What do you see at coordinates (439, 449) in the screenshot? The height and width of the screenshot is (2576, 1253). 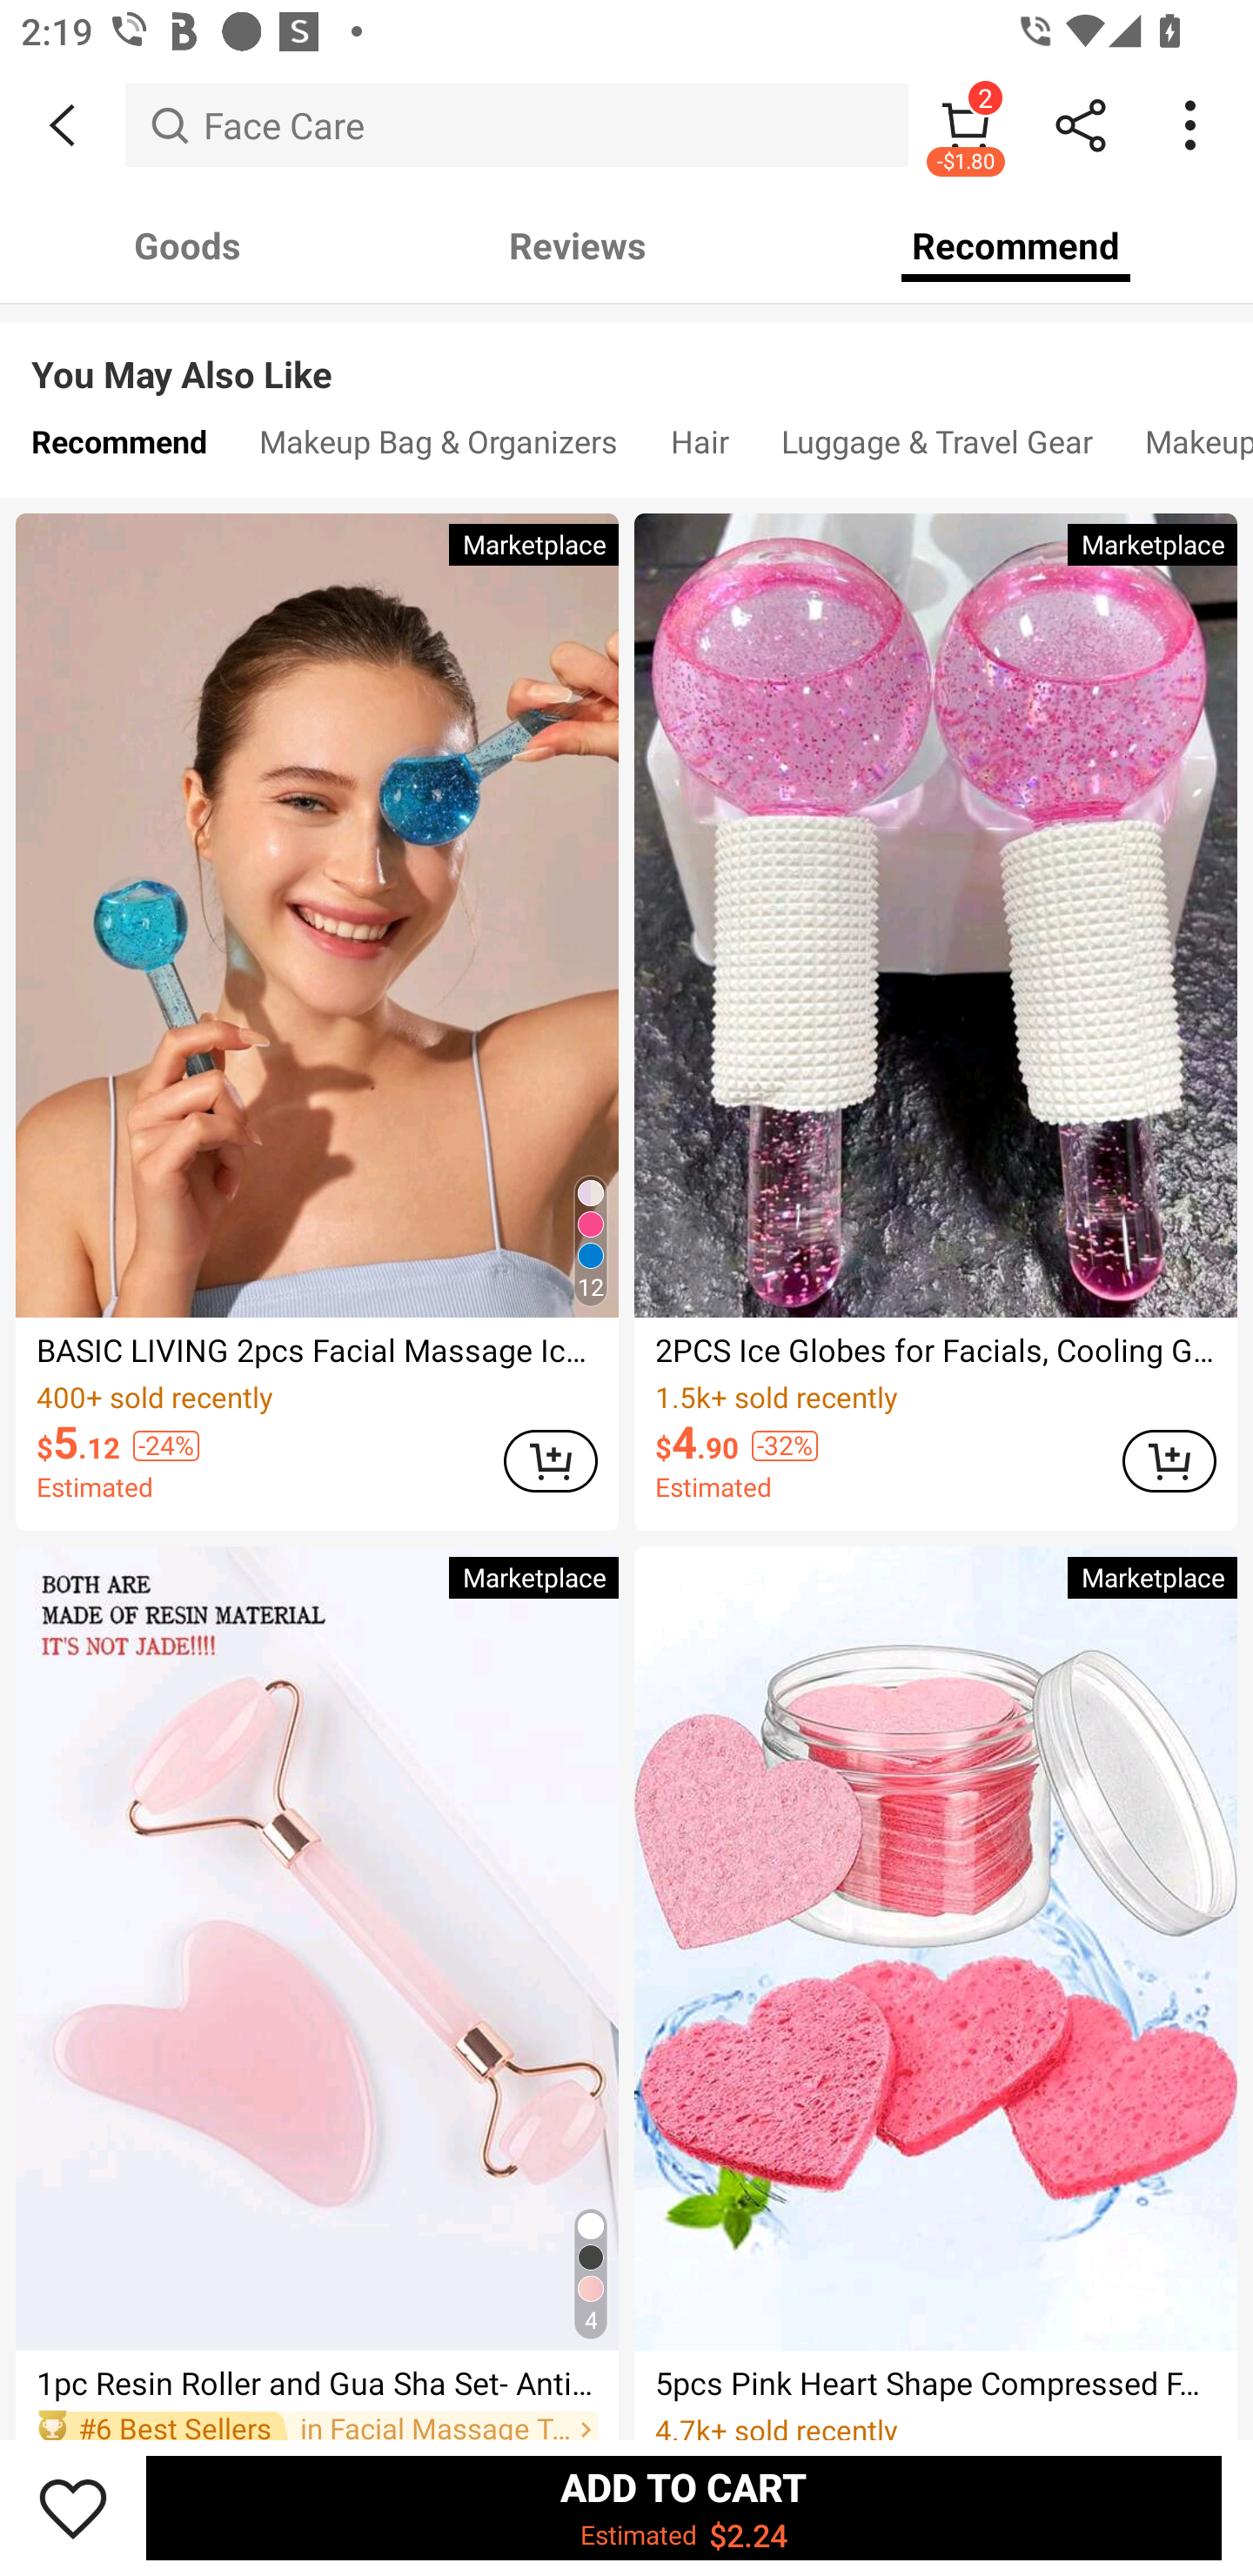 I see `Makeup Bag & Organizers` at bounding box center [439, 449].